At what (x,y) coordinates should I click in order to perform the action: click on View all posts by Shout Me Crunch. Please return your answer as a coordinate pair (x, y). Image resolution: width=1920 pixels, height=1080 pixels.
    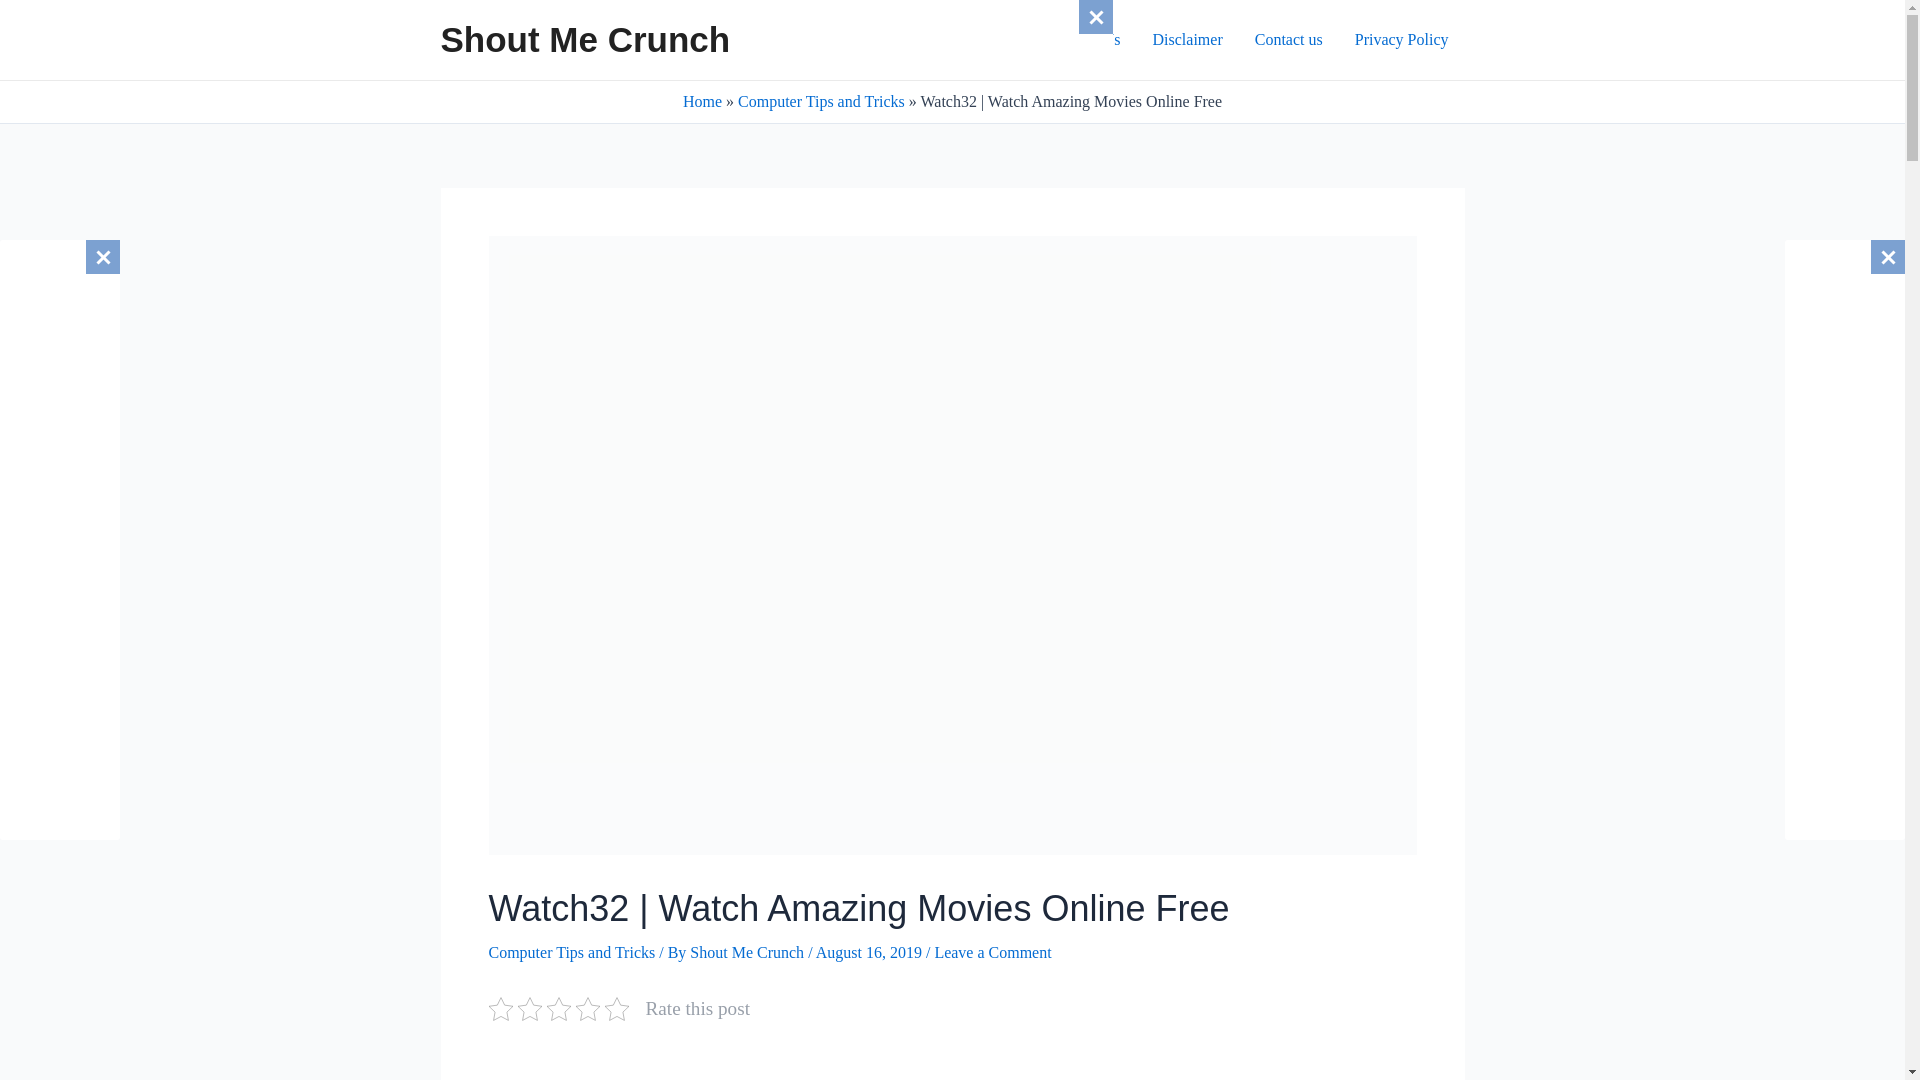
    Looking at the image, I should click on (748, 952).